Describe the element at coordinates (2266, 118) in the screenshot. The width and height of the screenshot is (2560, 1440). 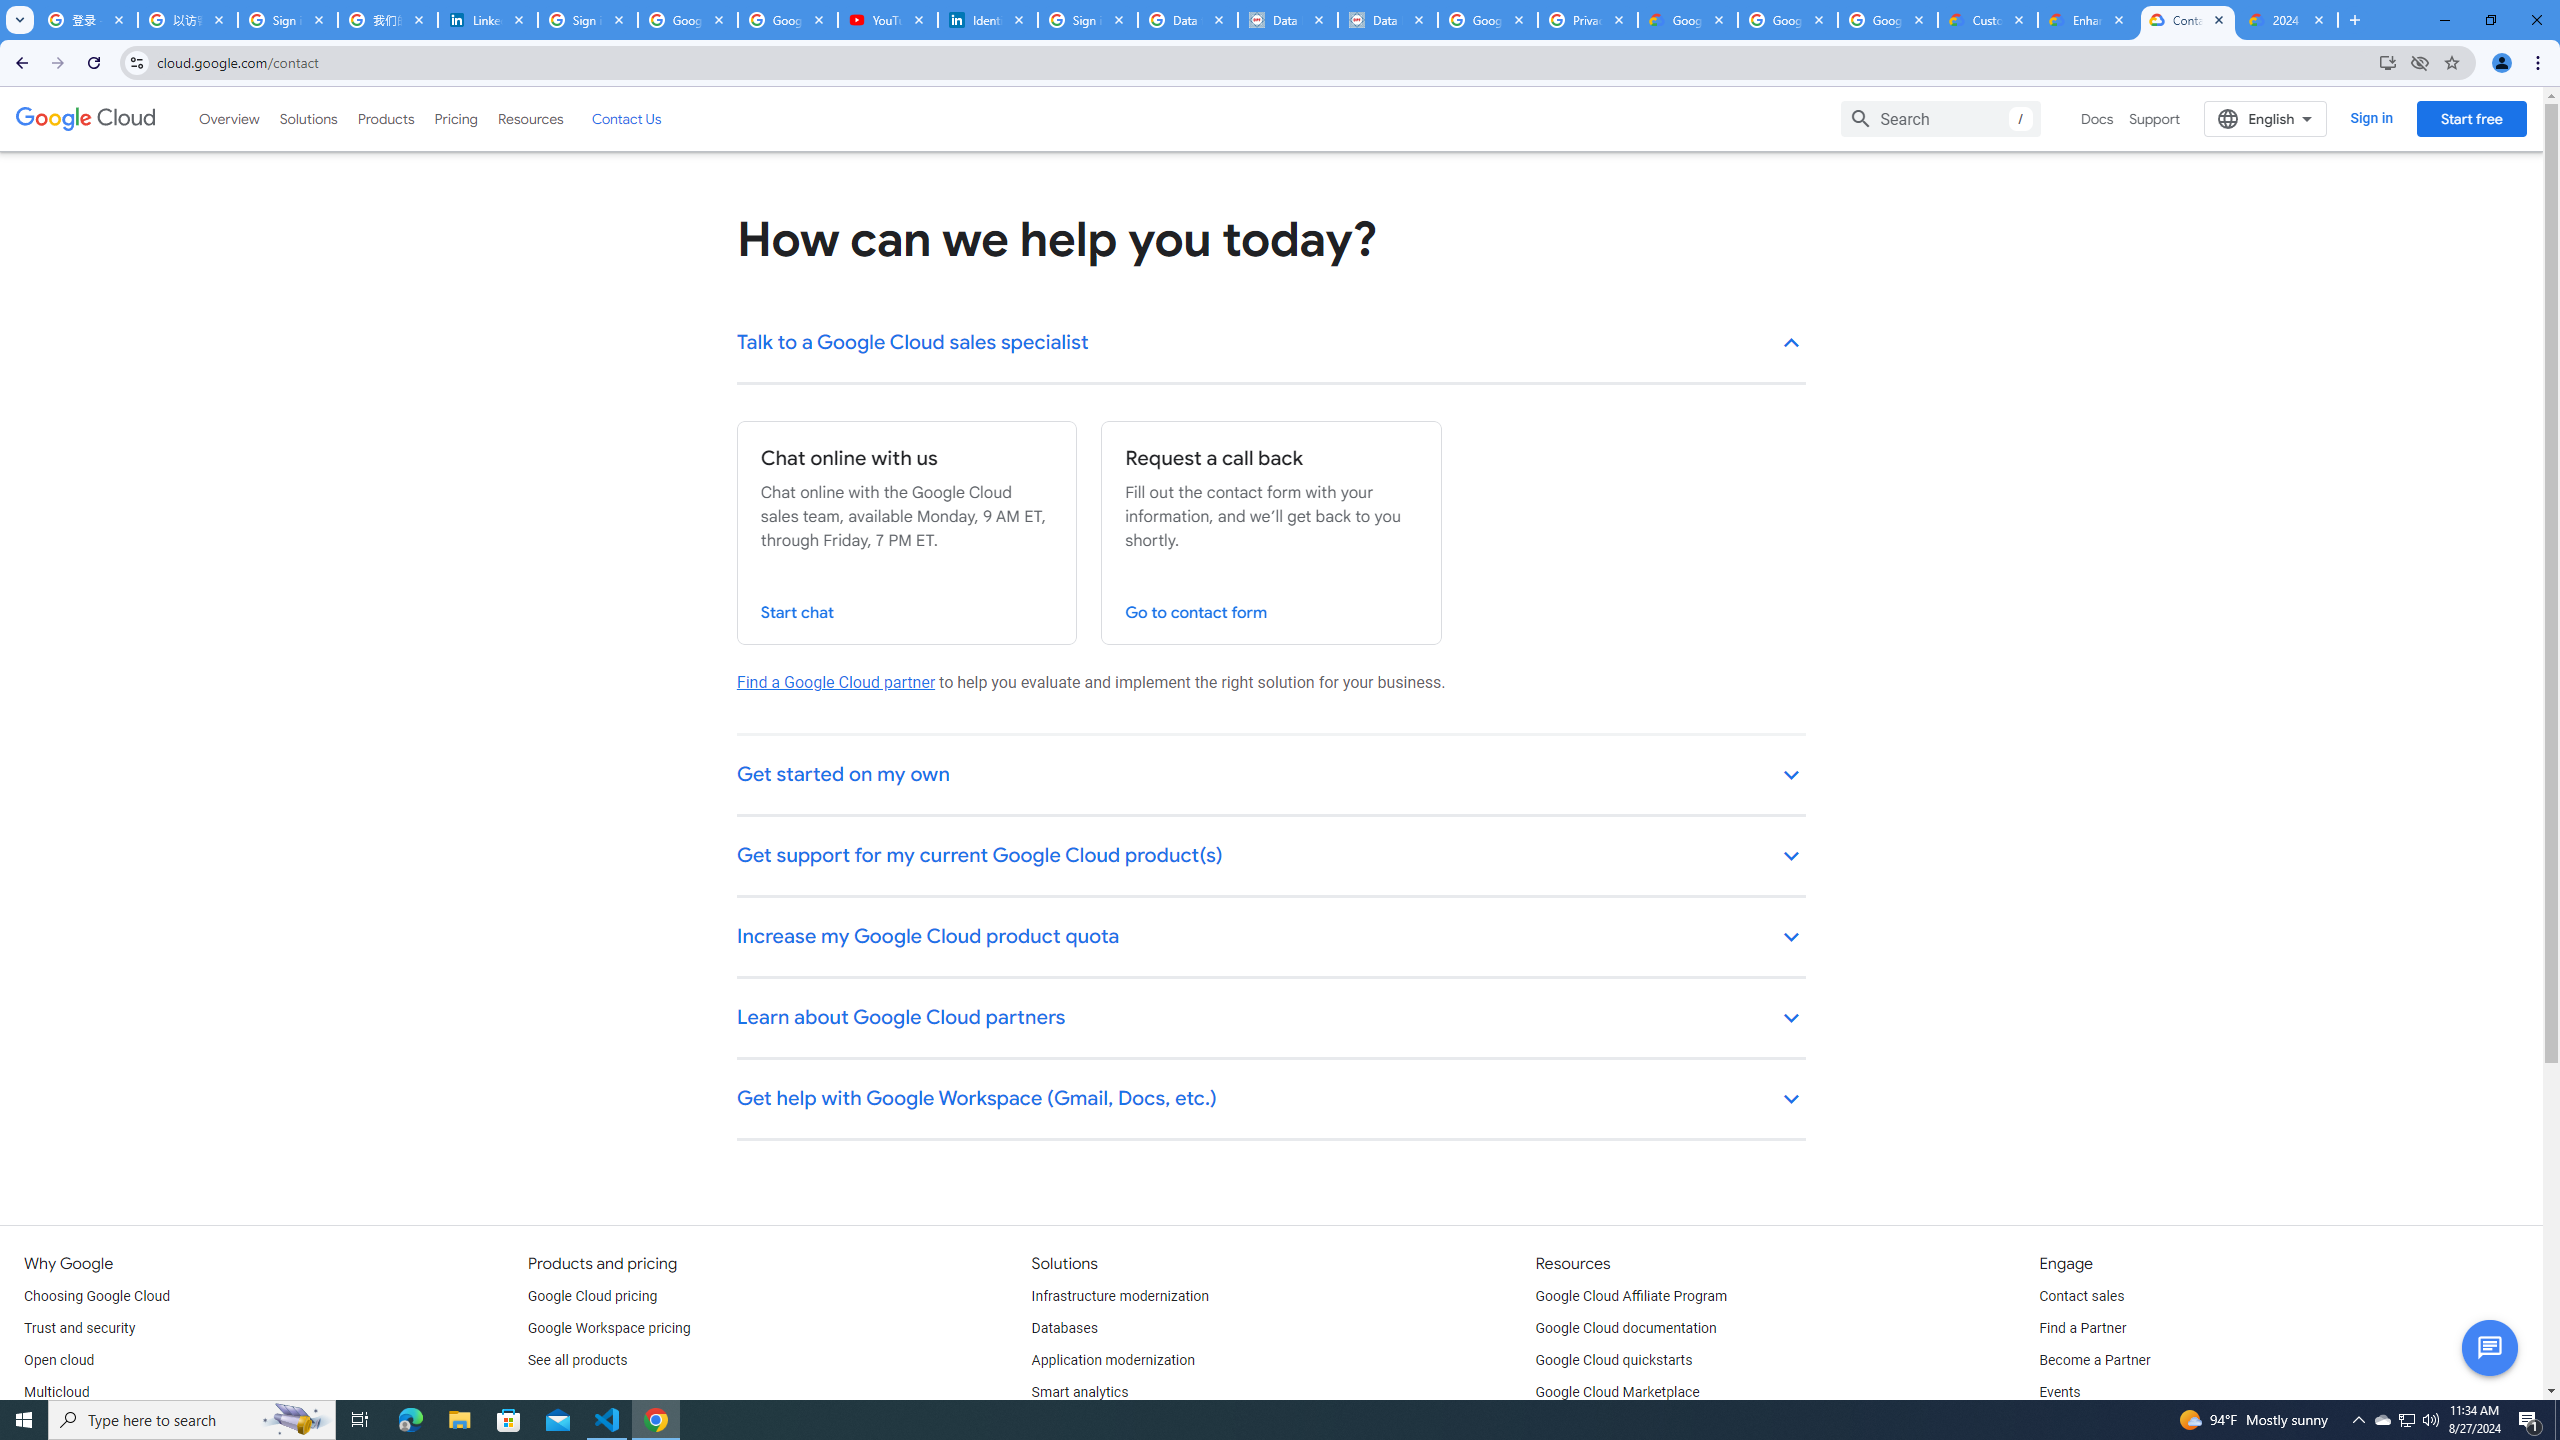
I see `English` at that location.